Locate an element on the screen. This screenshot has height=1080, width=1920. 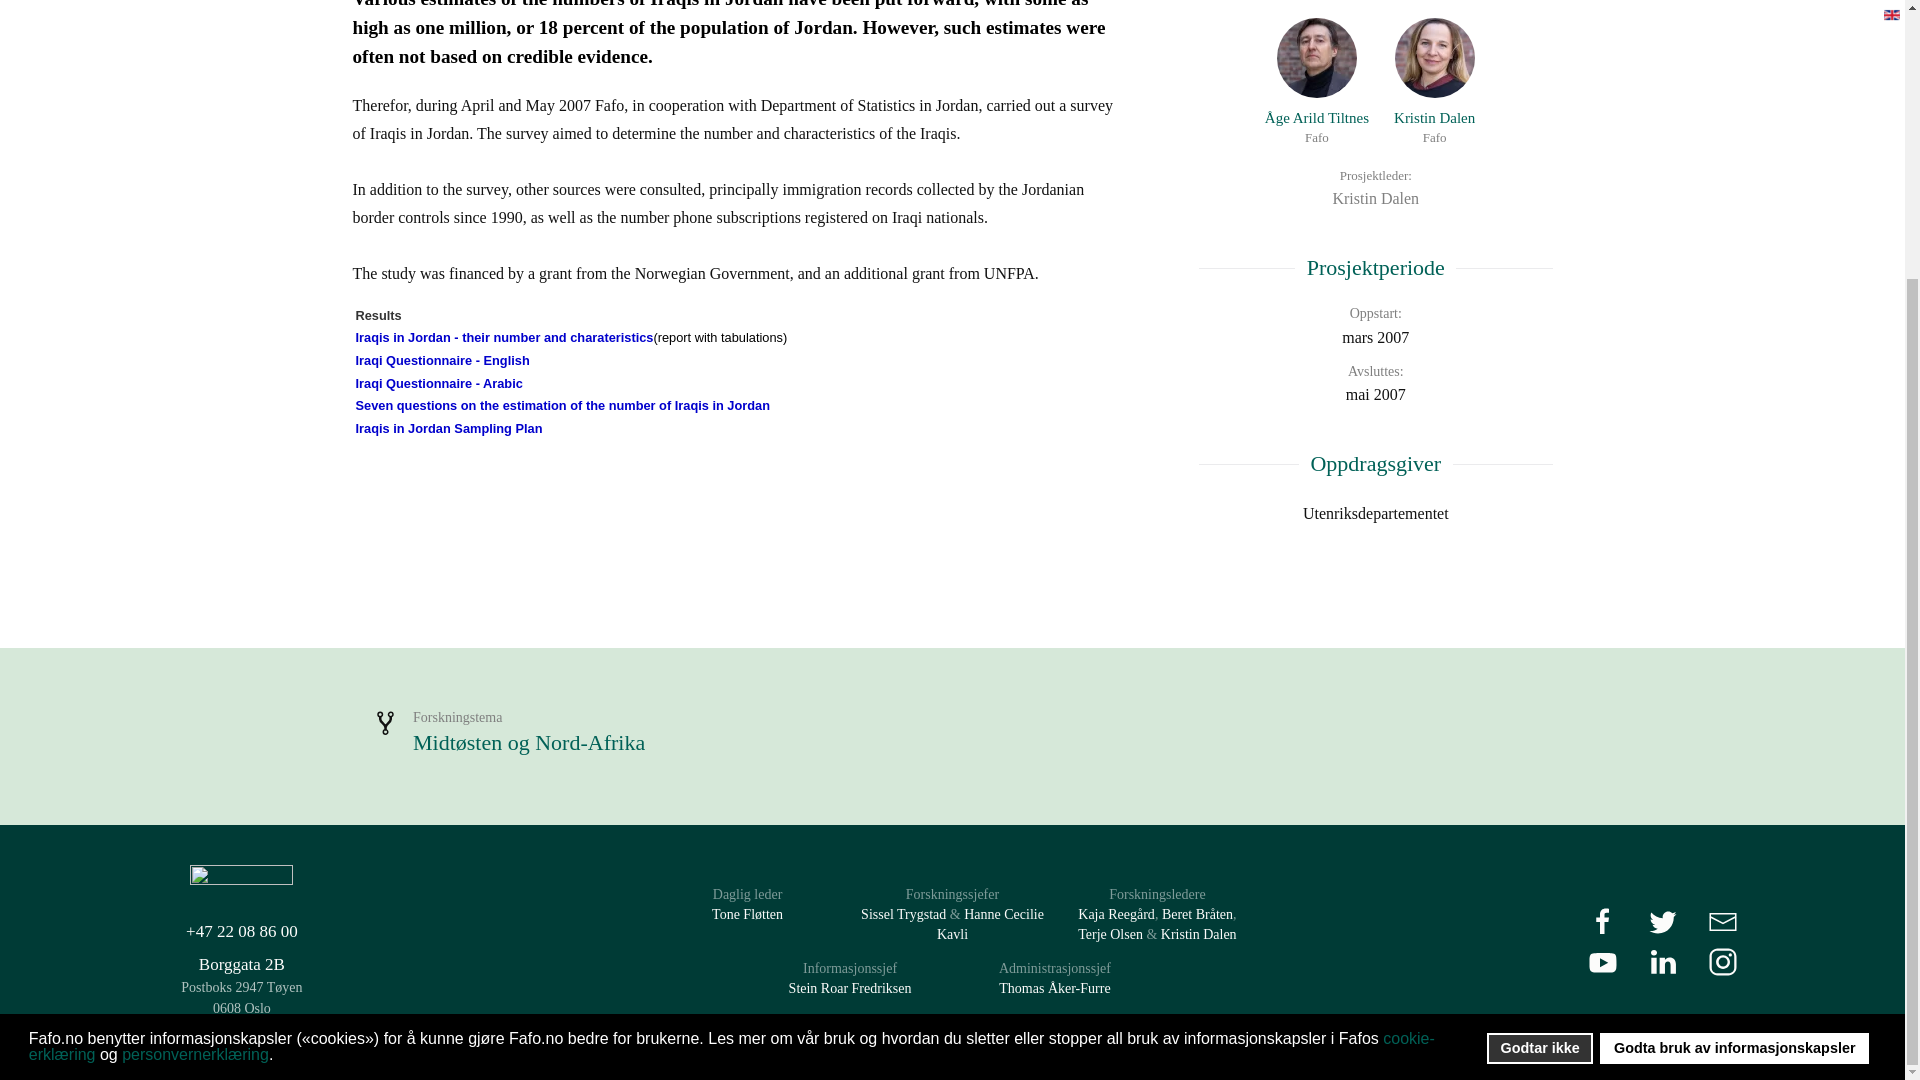
Sissel Trygstad is located at coordinates (903, 914).